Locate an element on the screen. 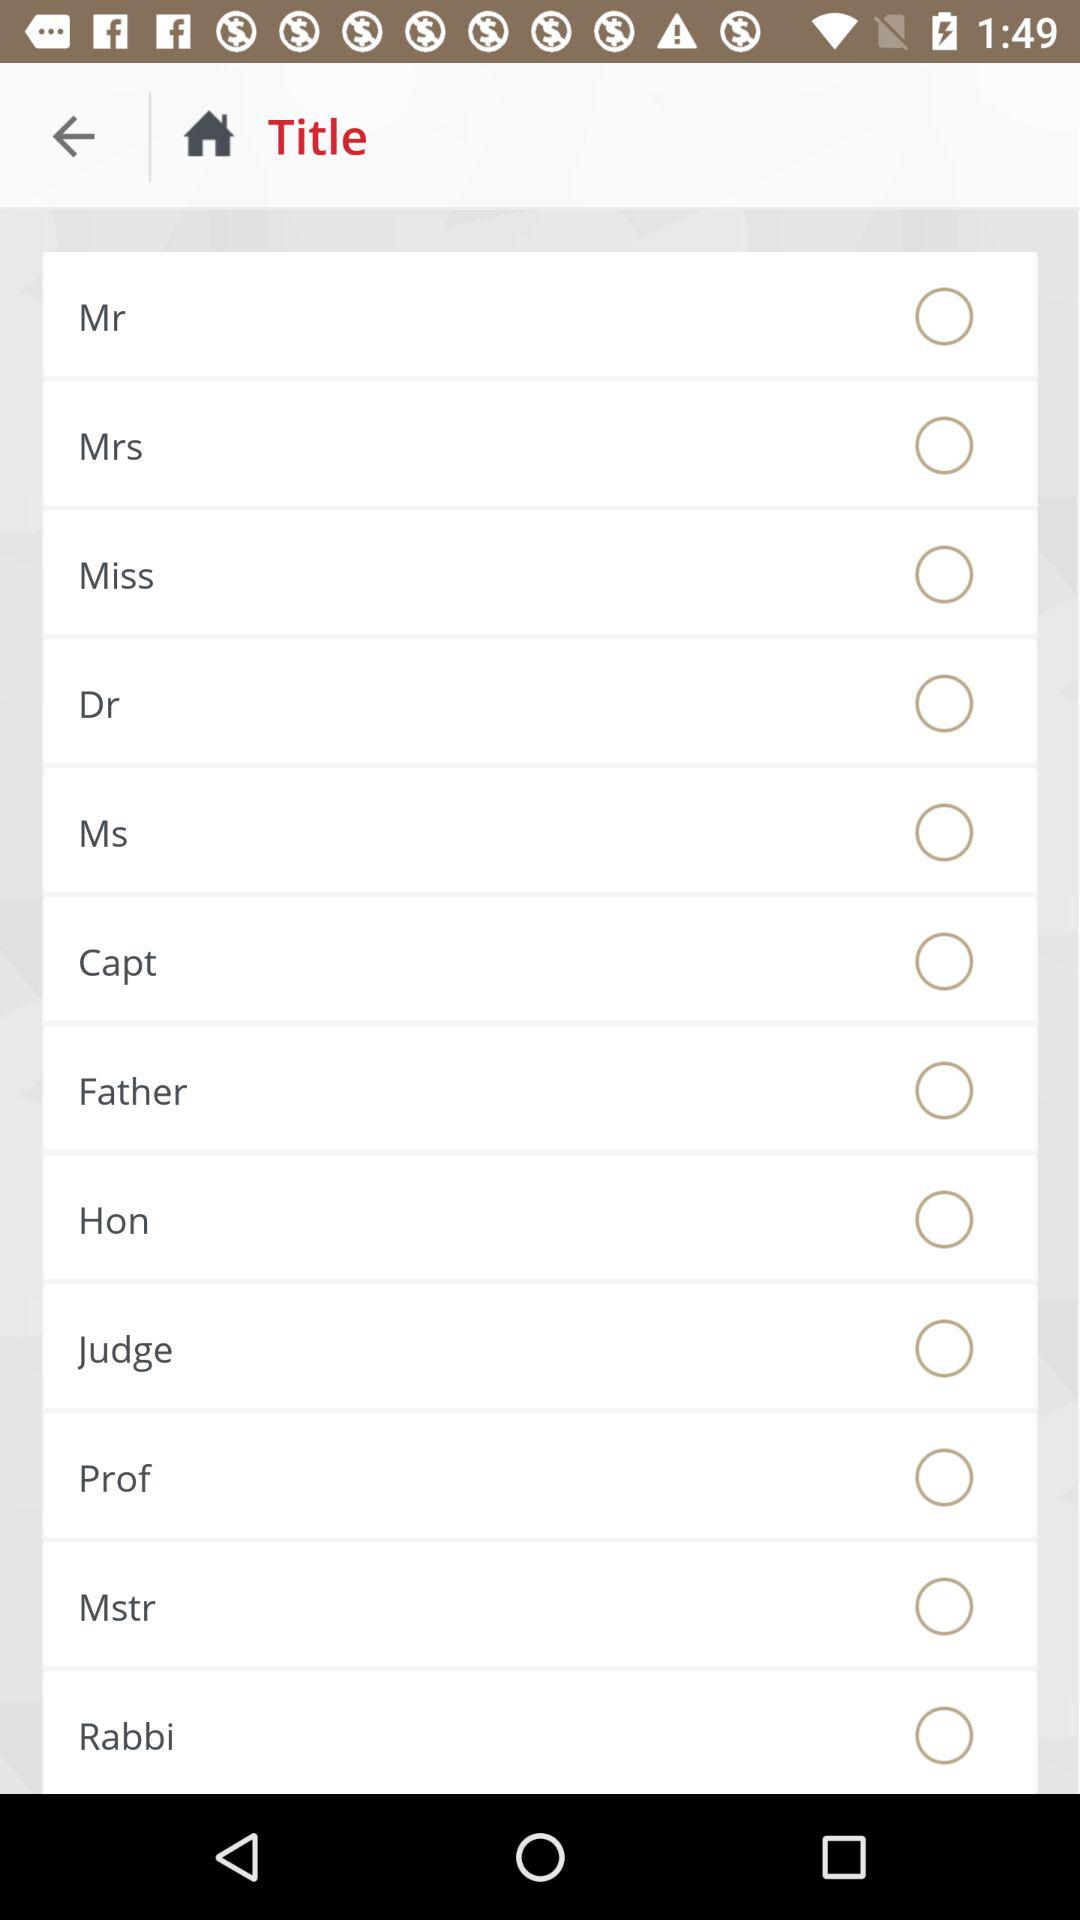 The image size is (1080, 1920). radio selection is located at coordinates (944, 316).